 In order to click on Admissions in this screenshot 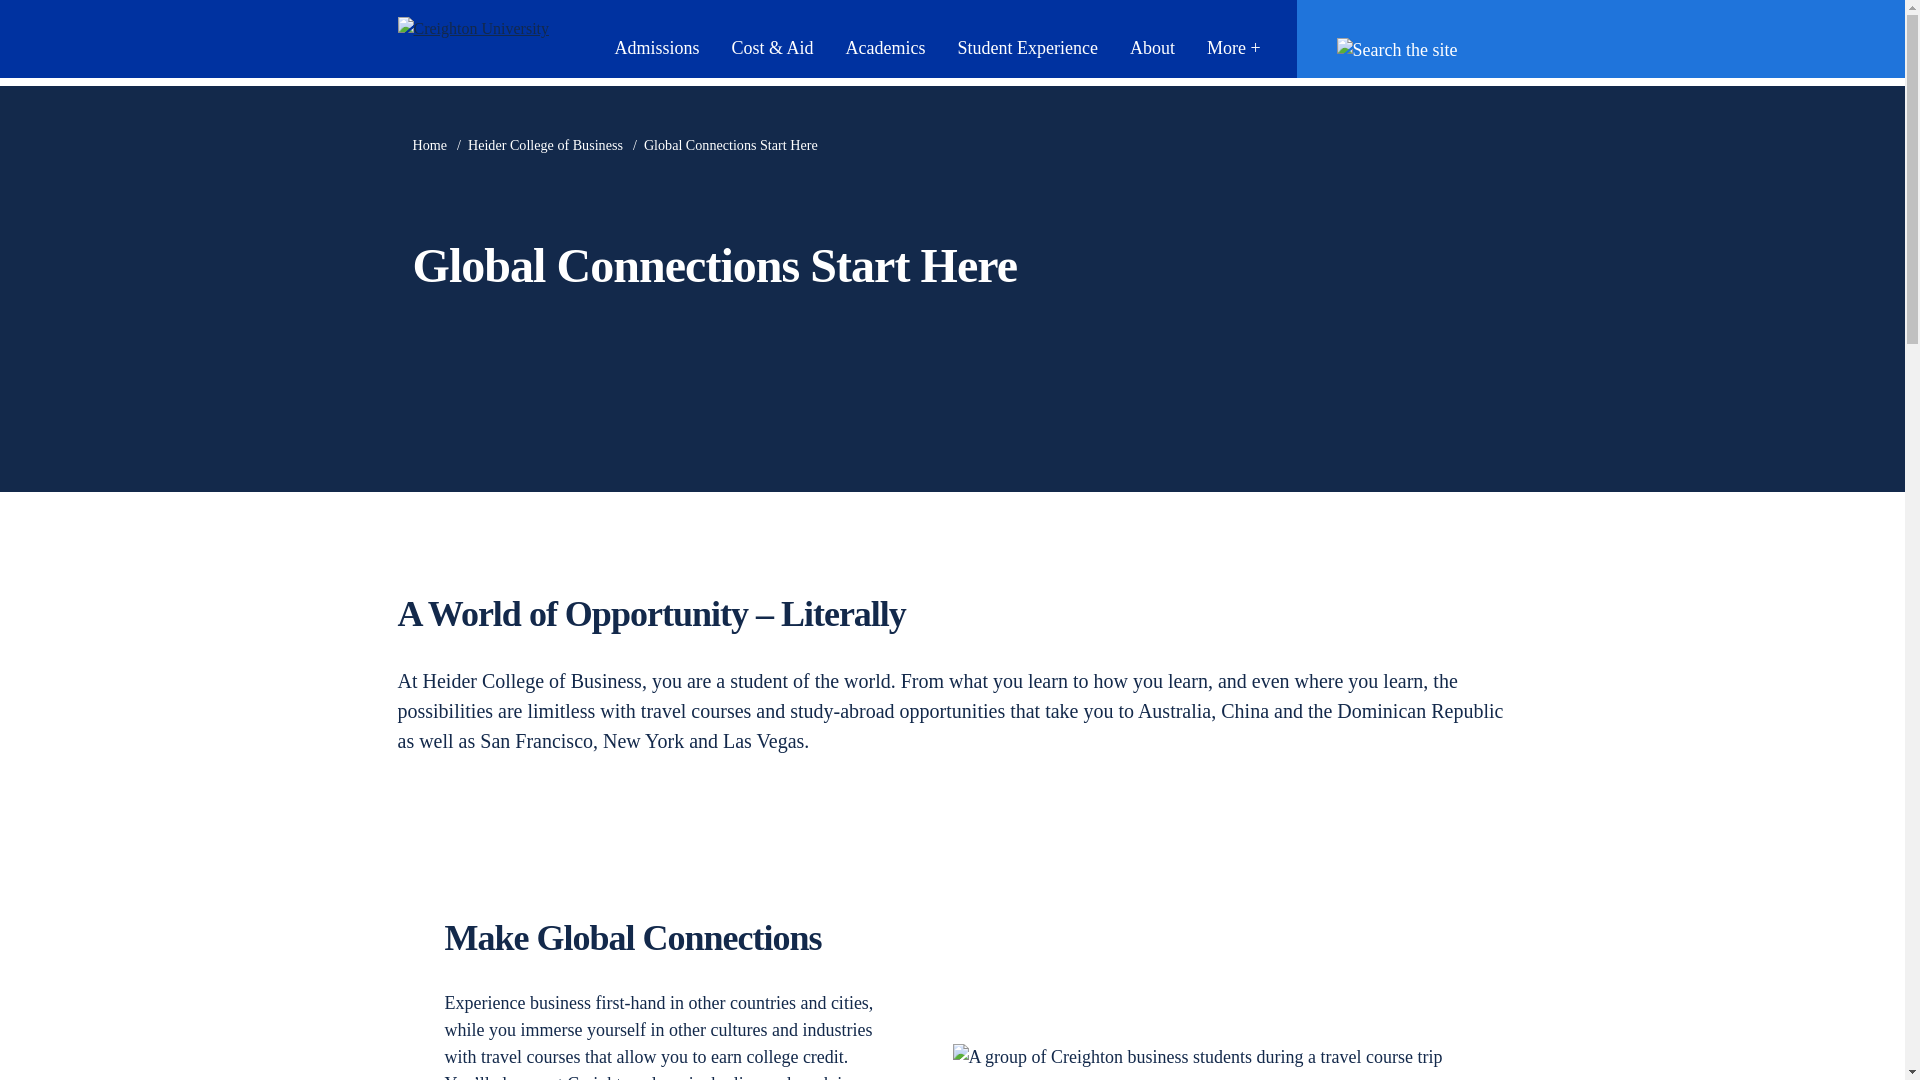, I will do `click(656, 48)`.